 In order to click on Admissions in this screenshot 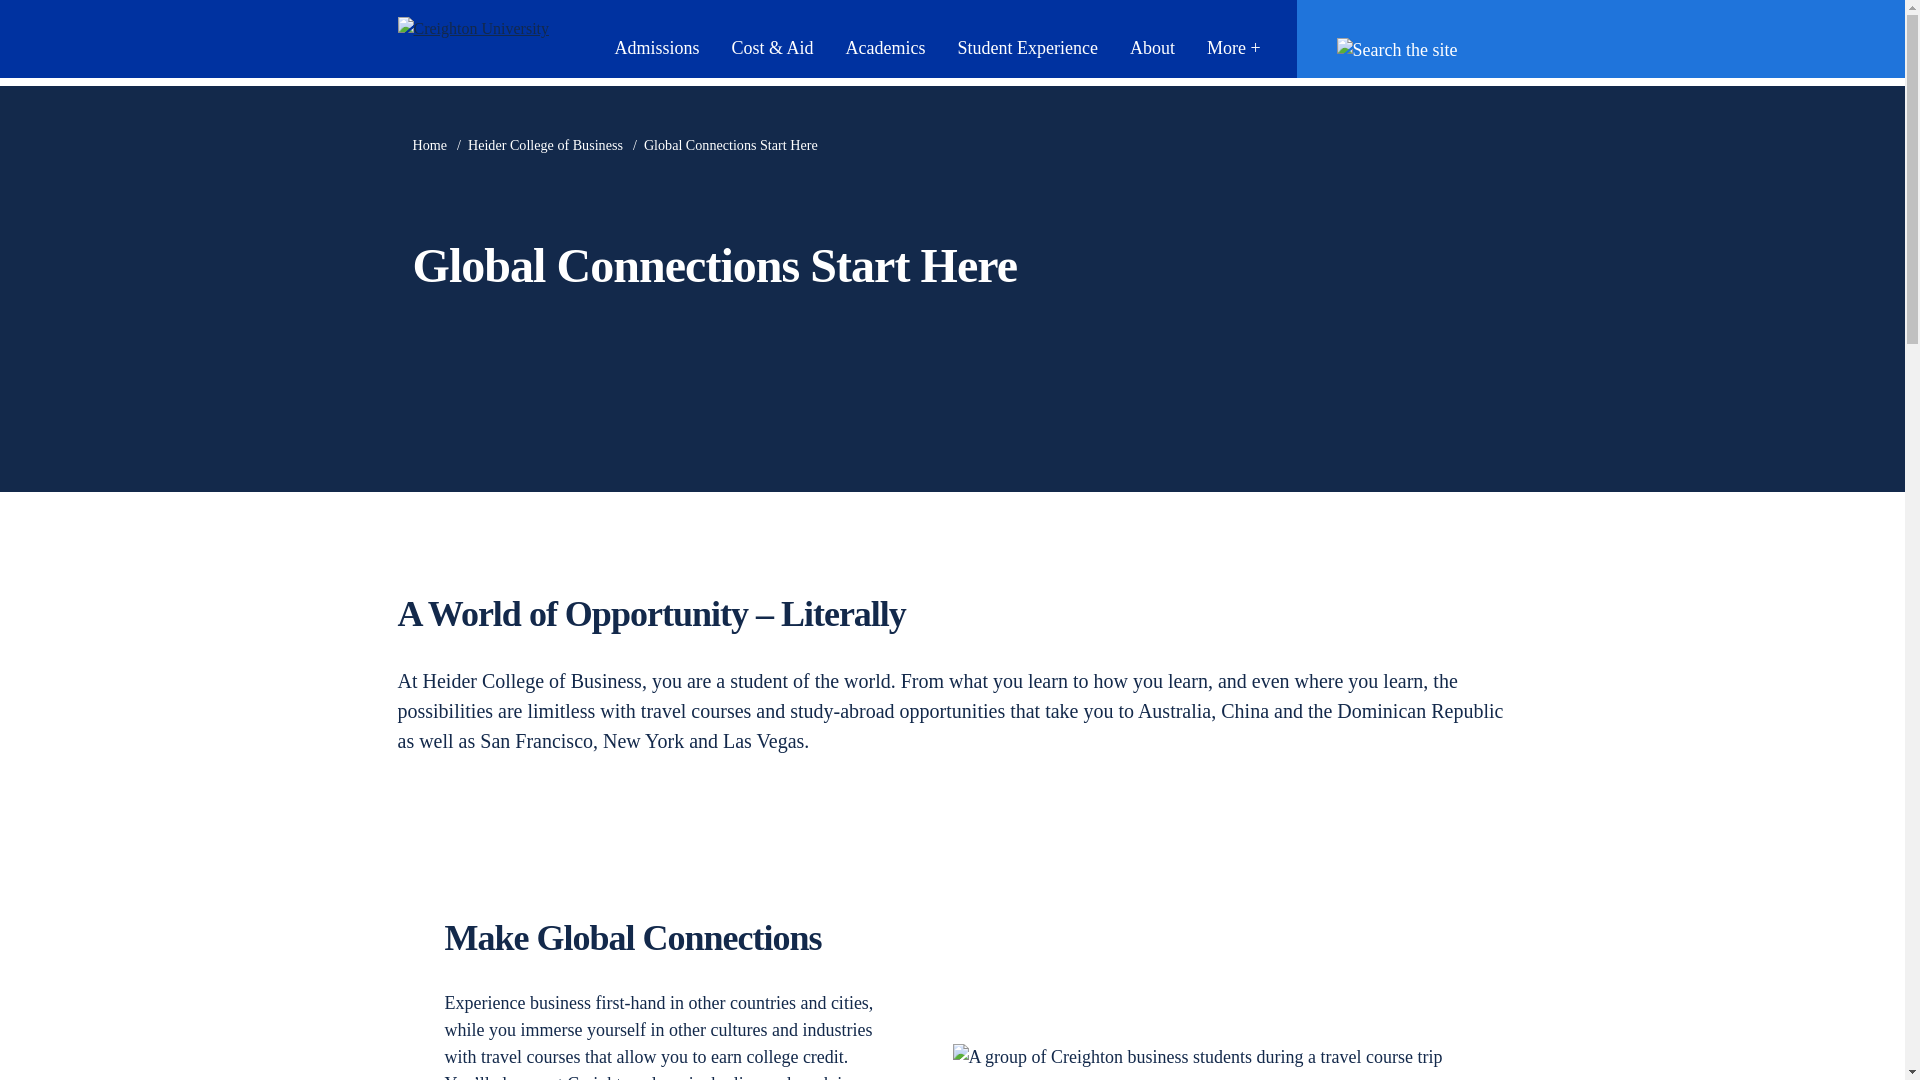, I will do `click(656, 48)`.